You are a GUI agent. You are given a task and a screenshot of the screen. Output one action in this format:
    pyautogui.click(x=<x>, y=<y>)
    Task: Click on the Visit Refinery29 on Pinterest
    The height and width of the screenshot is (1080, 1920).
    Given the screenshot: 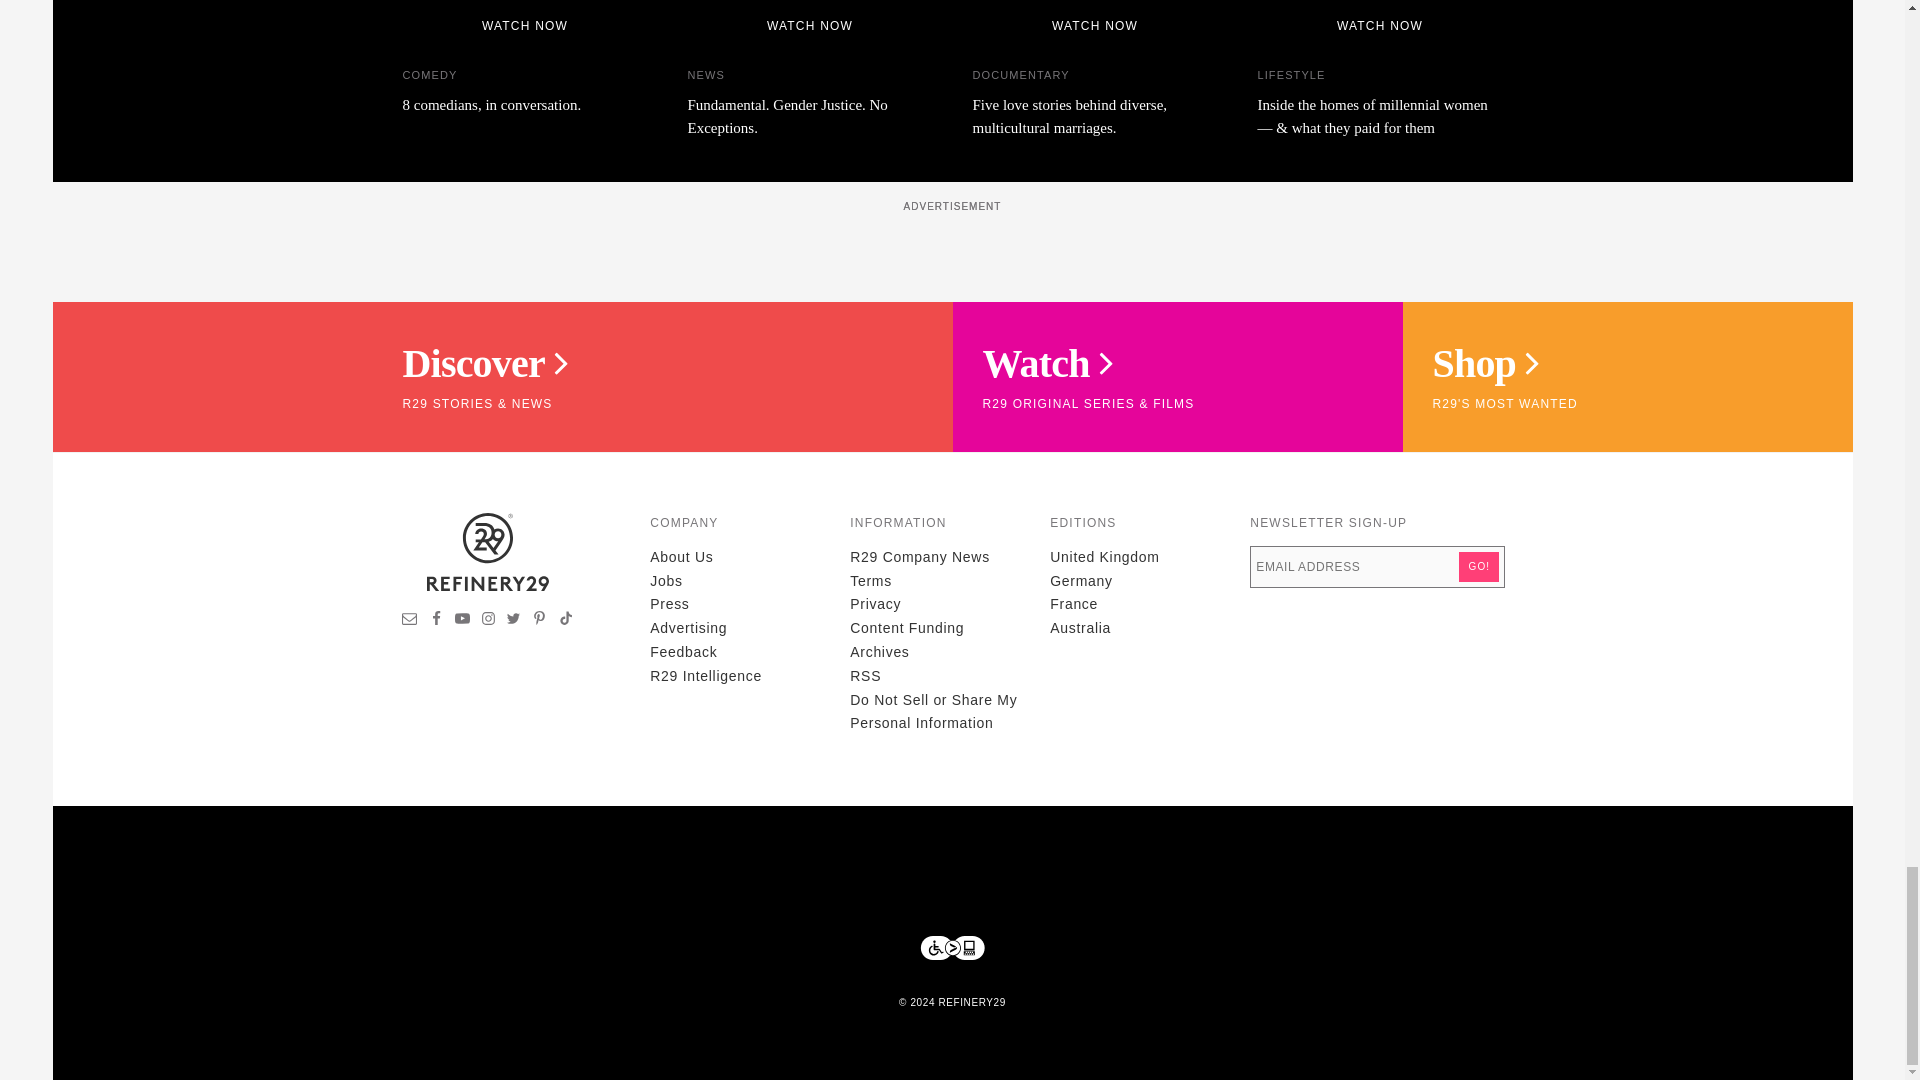 What is the action you would take?
    pyautogui.click(x=539, y=620)
    